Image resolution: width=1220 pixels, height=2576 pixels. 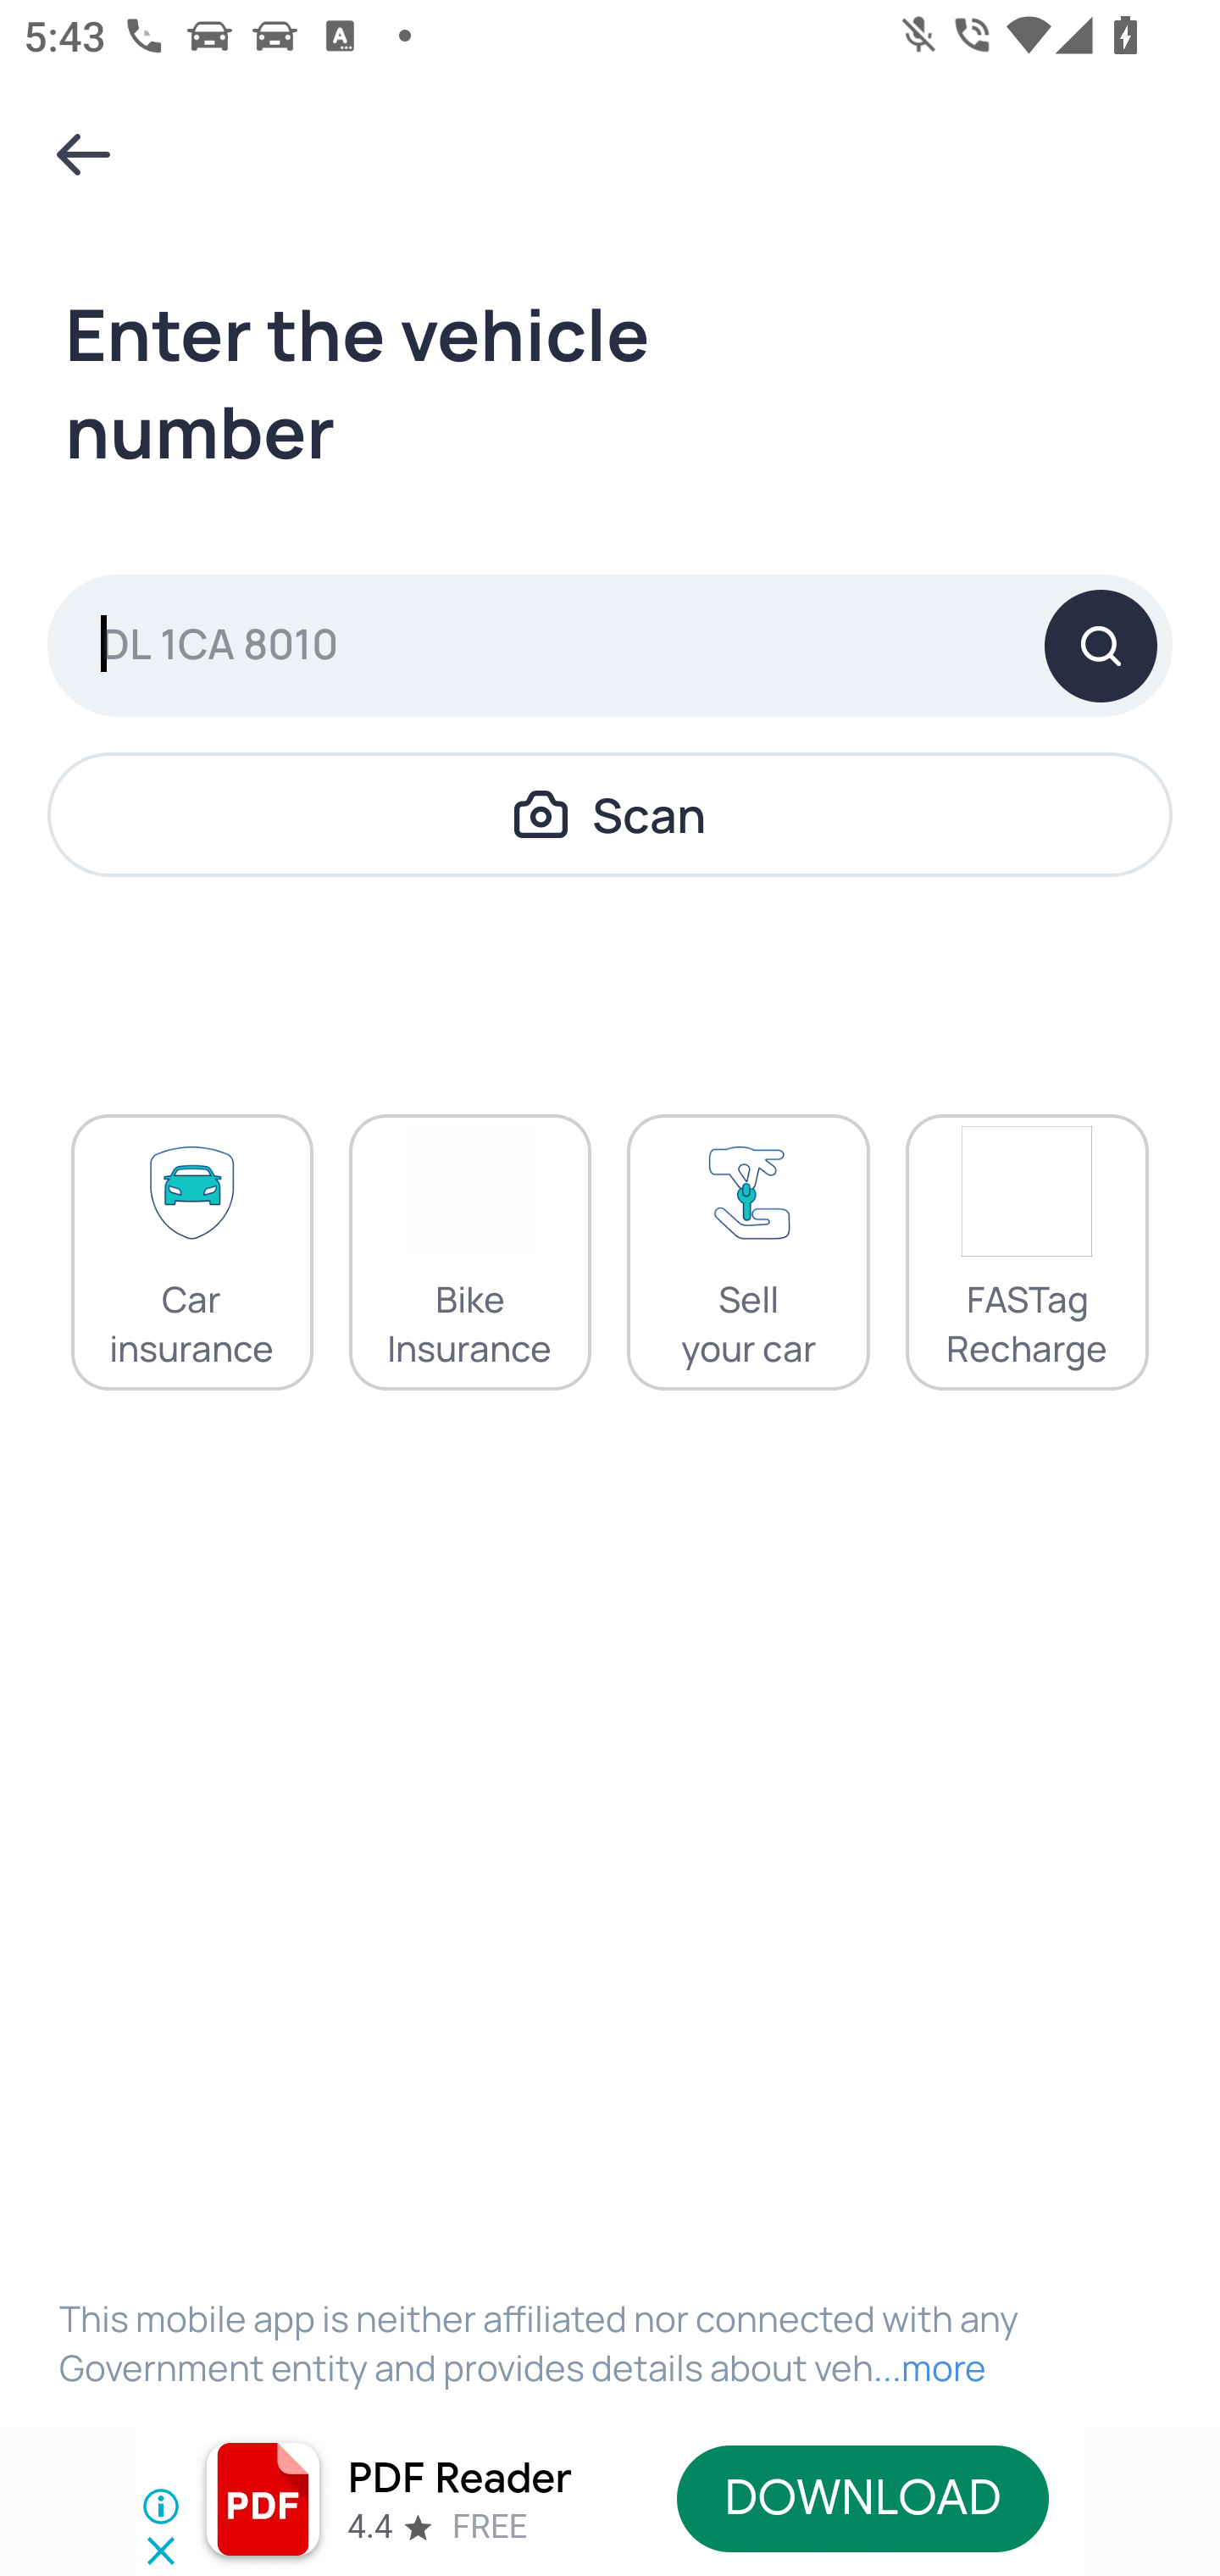 I want to click on Car
insurance, so click(x=191, y=1252).